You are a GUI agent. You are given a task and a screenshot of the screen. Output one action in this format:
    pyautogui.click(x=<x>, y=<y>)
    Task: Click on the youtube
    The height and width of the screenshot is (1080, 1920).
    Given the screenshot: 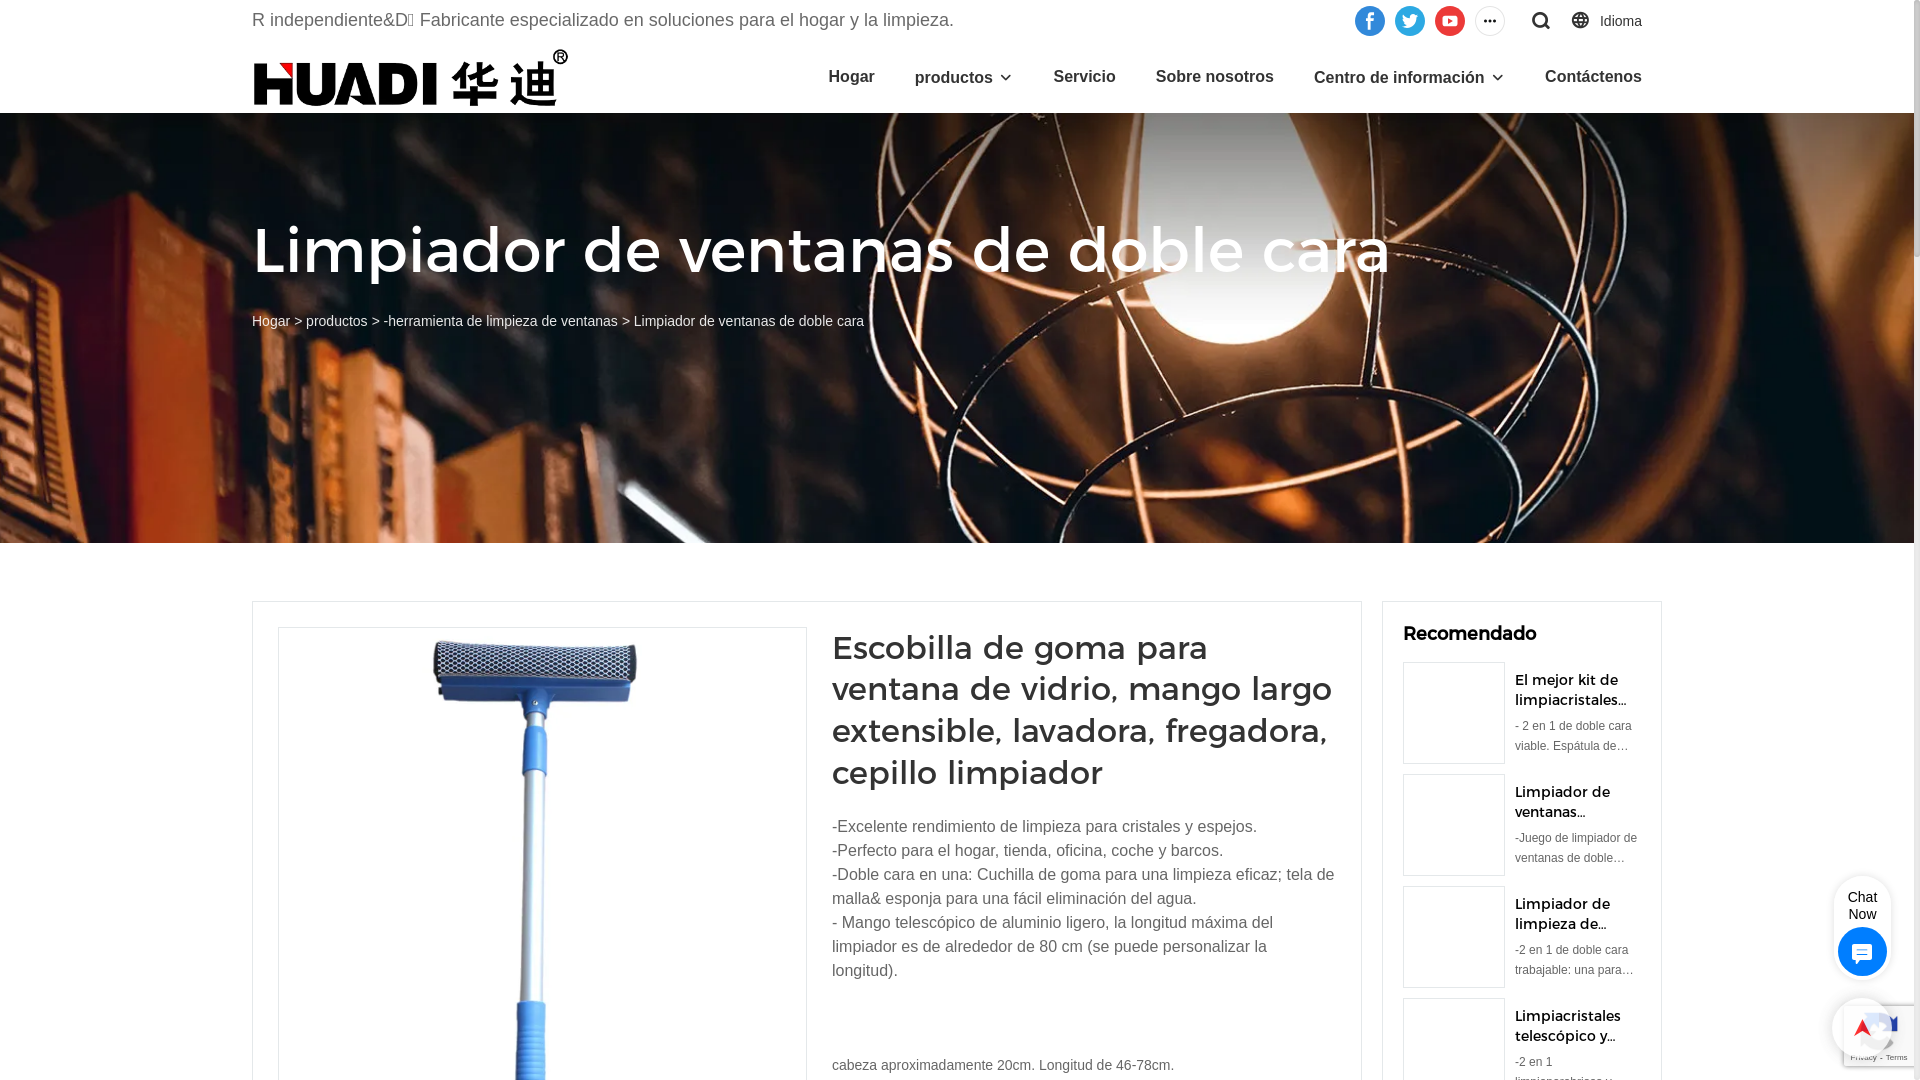 What is the action you would take?
    pyautogui.click(x=1450, y=20)
    